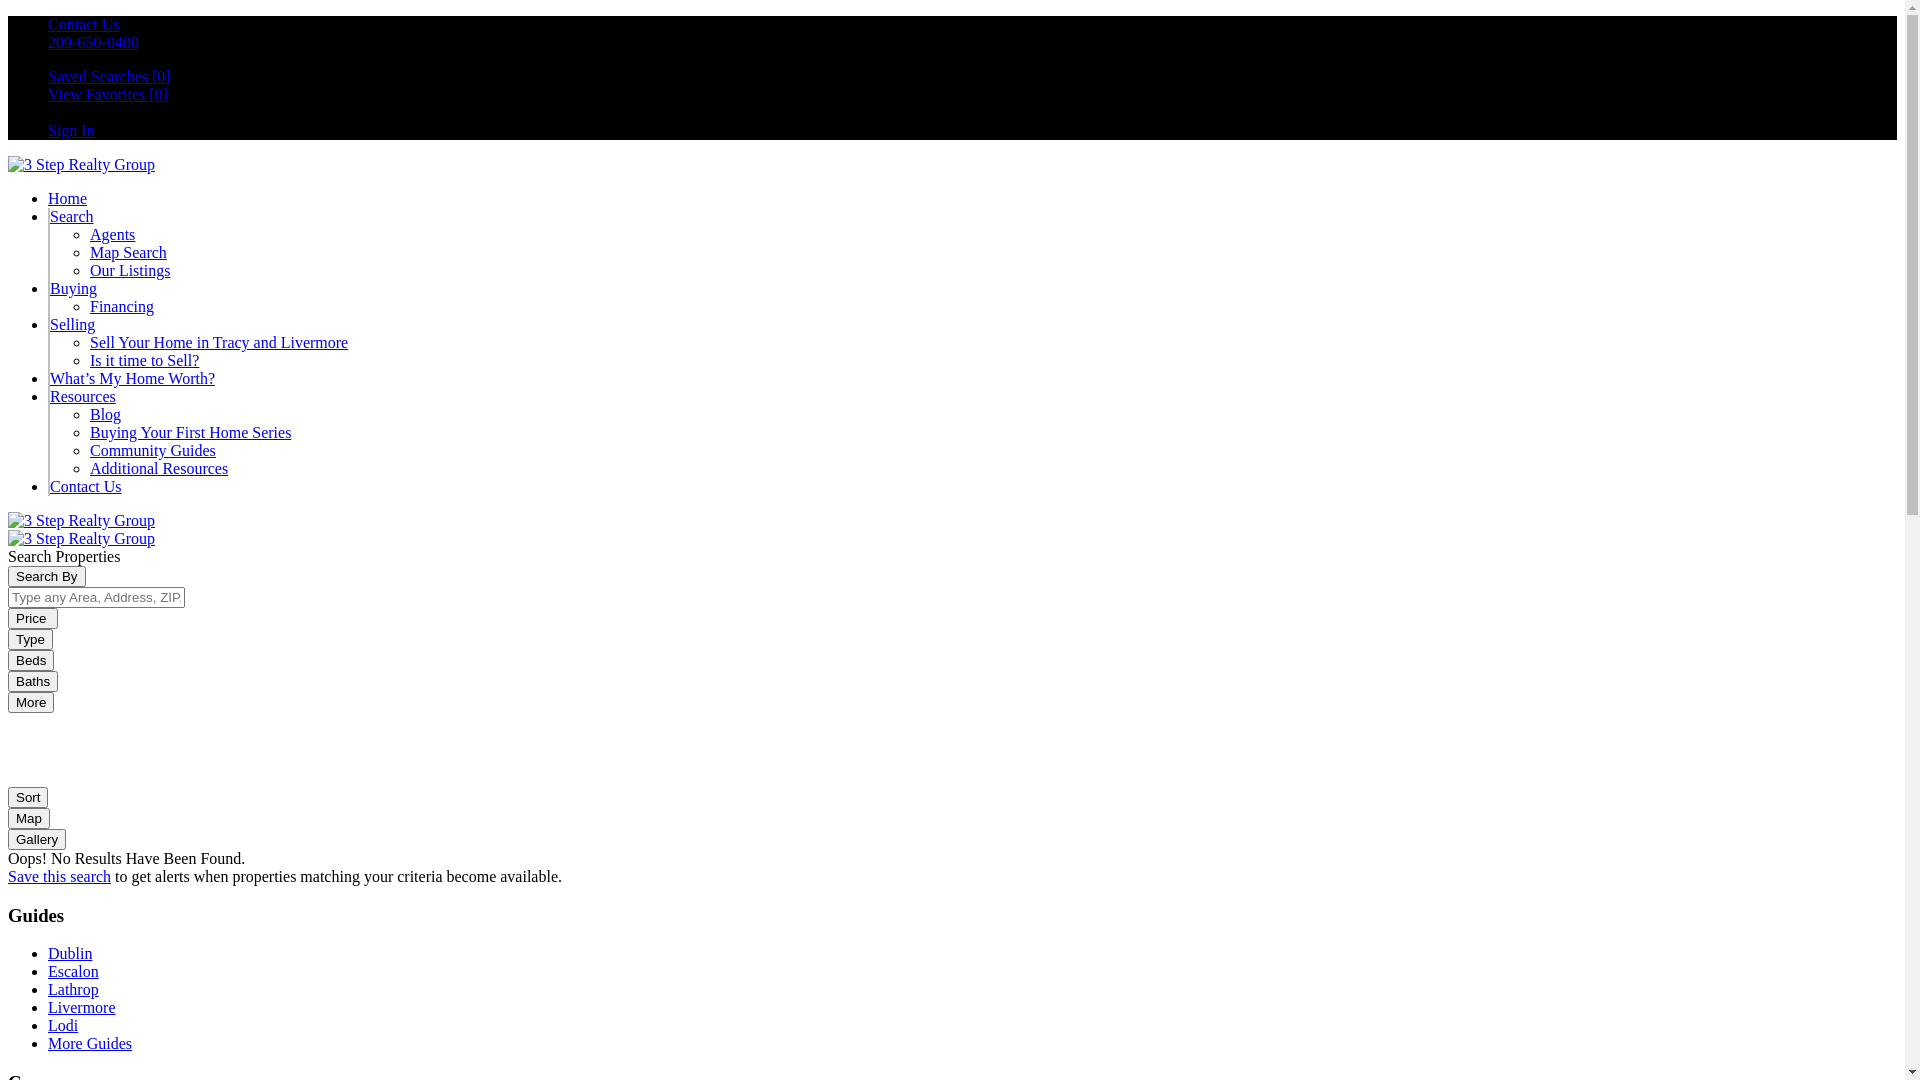  I want to click on Price , so click(33, 618).